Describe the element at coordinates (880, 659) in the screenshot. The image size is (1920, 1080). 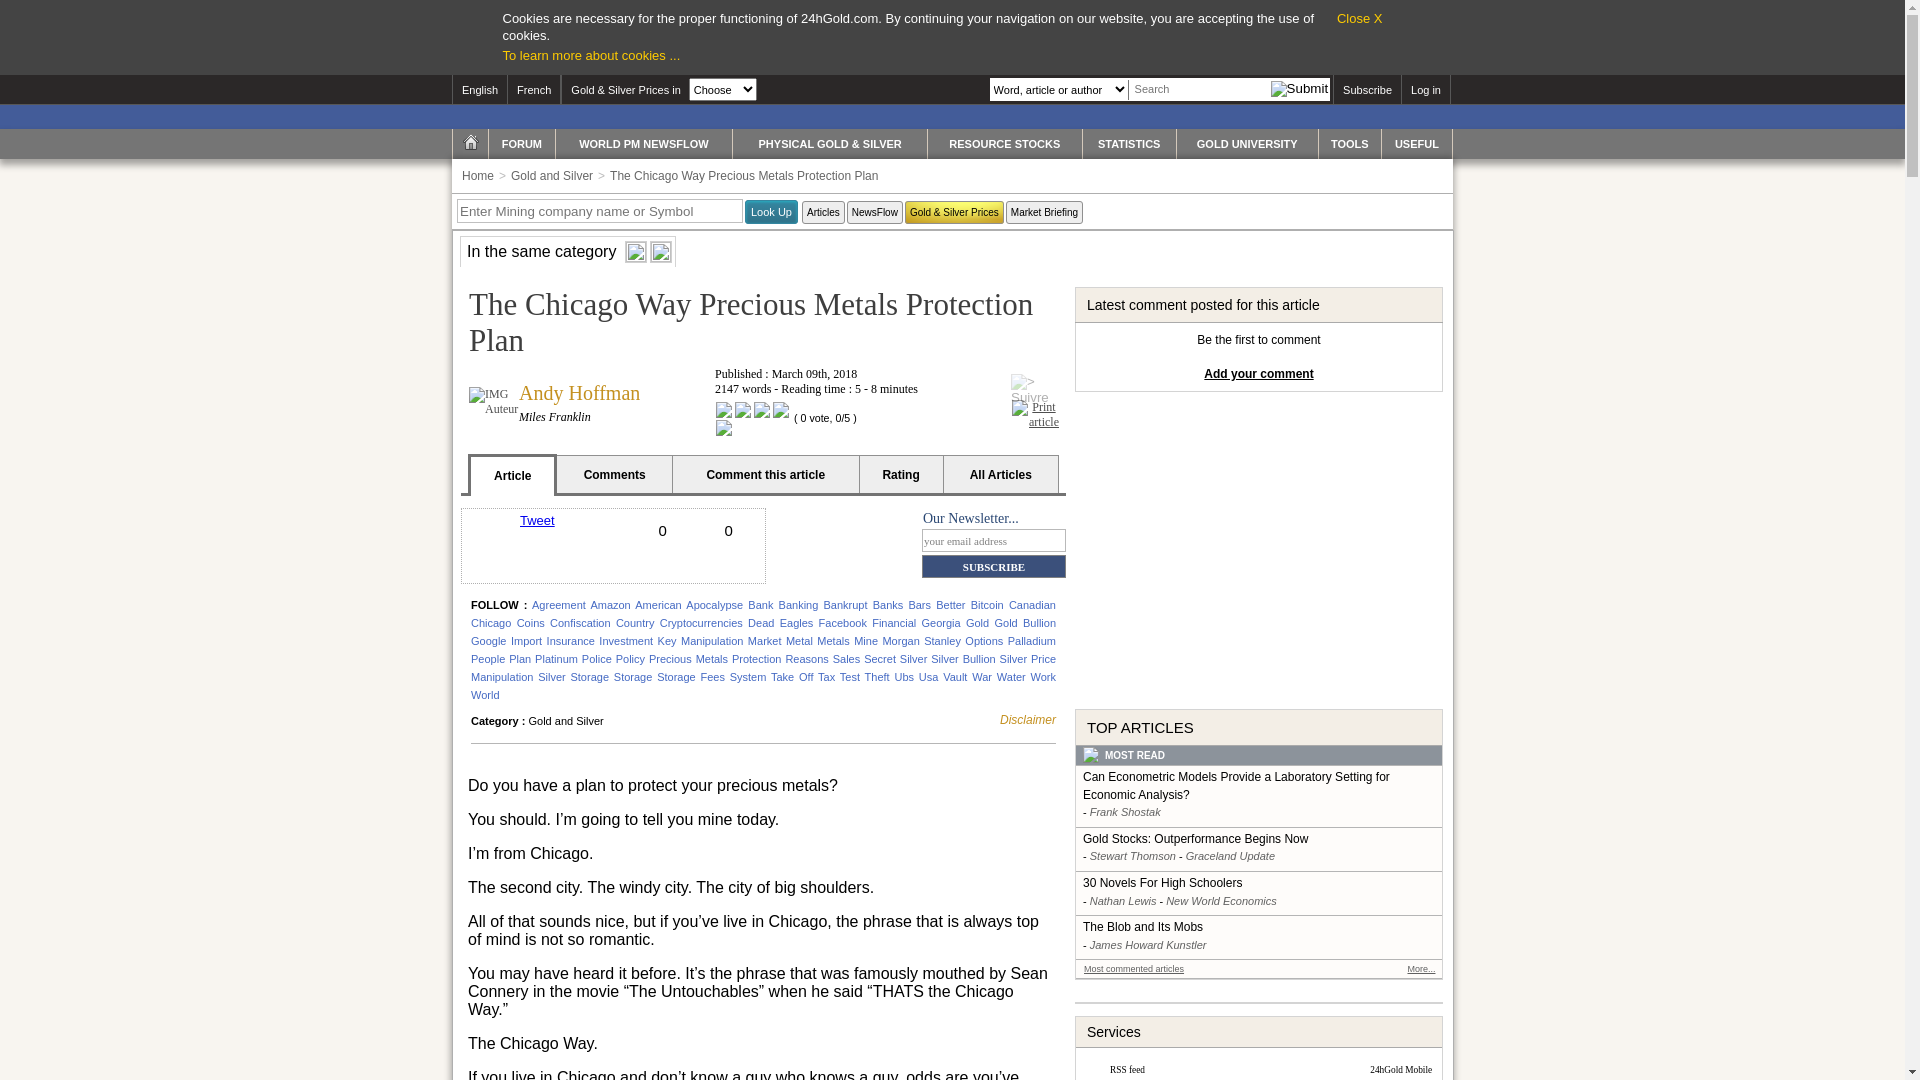
I see `Secret` at that location.